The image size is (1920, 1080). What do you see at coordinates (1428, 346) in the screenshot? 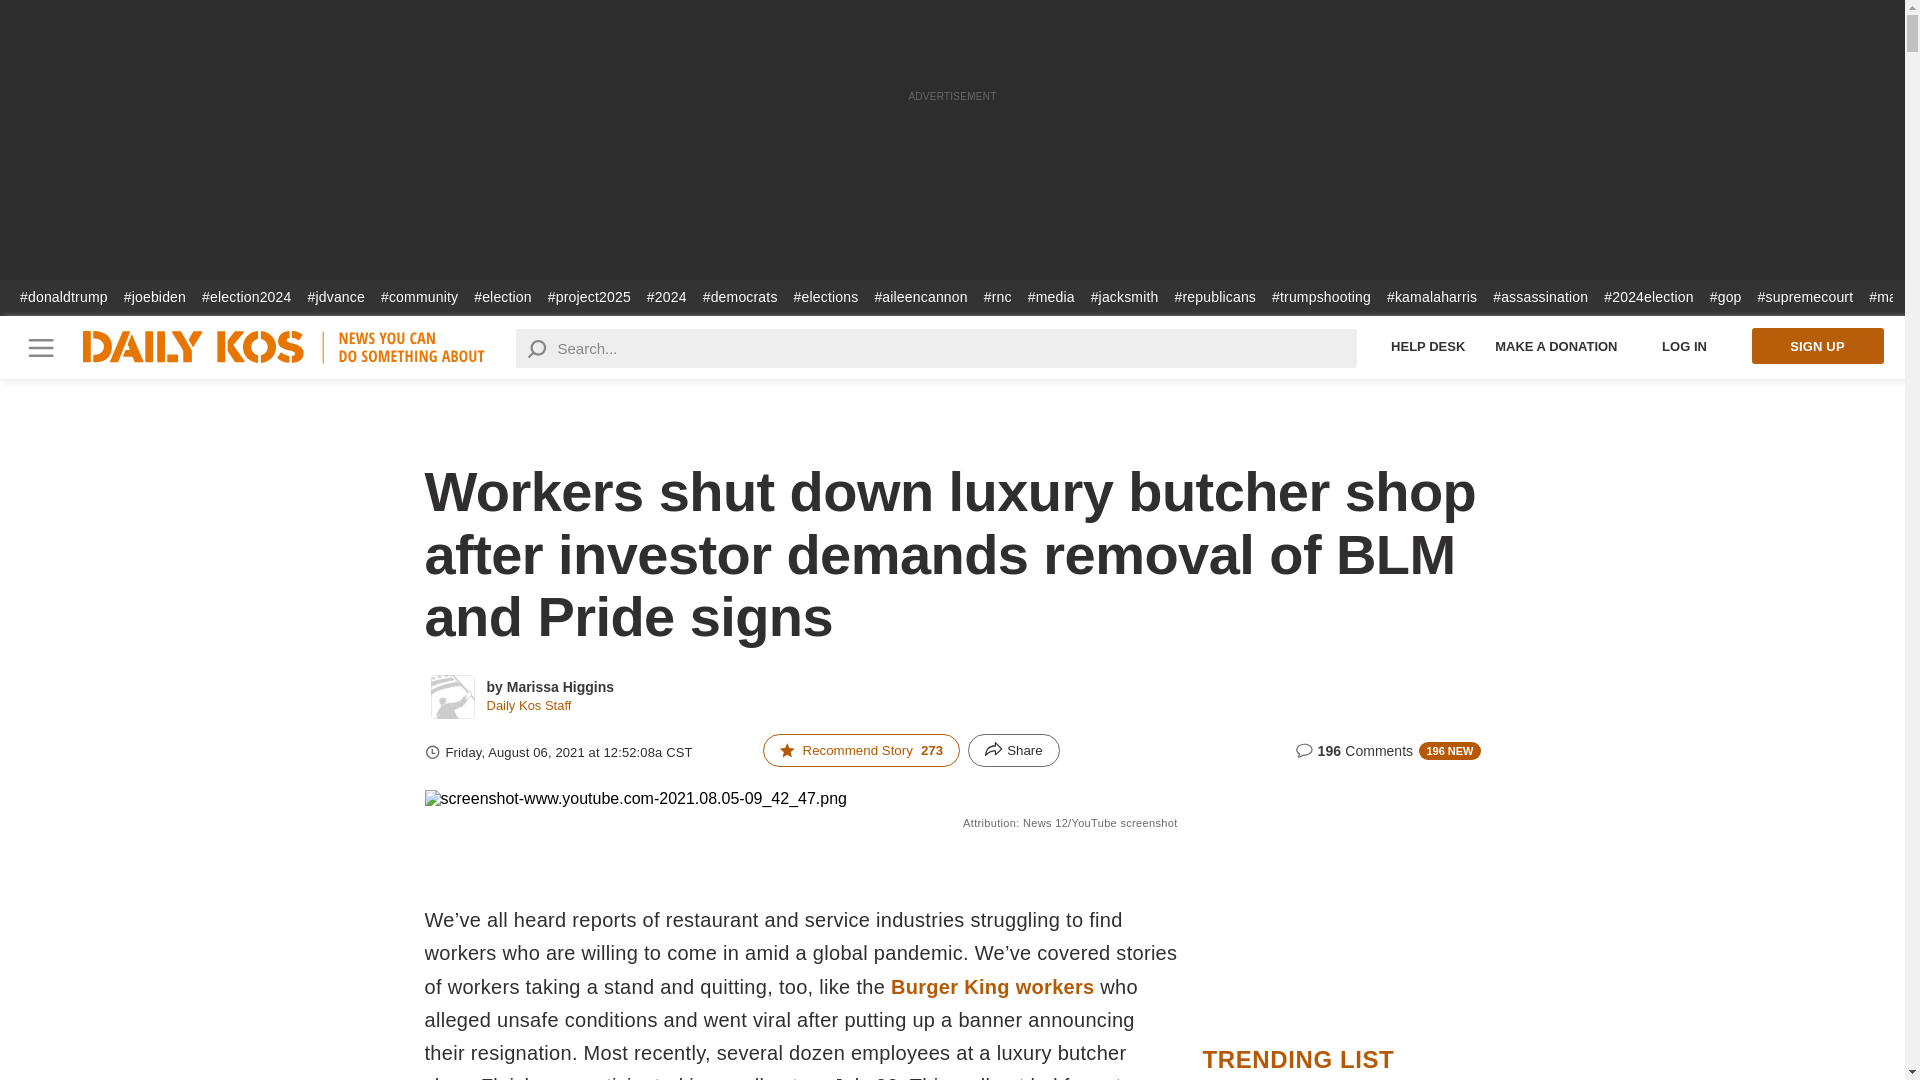
I see `Help Desk` at bounding box center [1428, 346].